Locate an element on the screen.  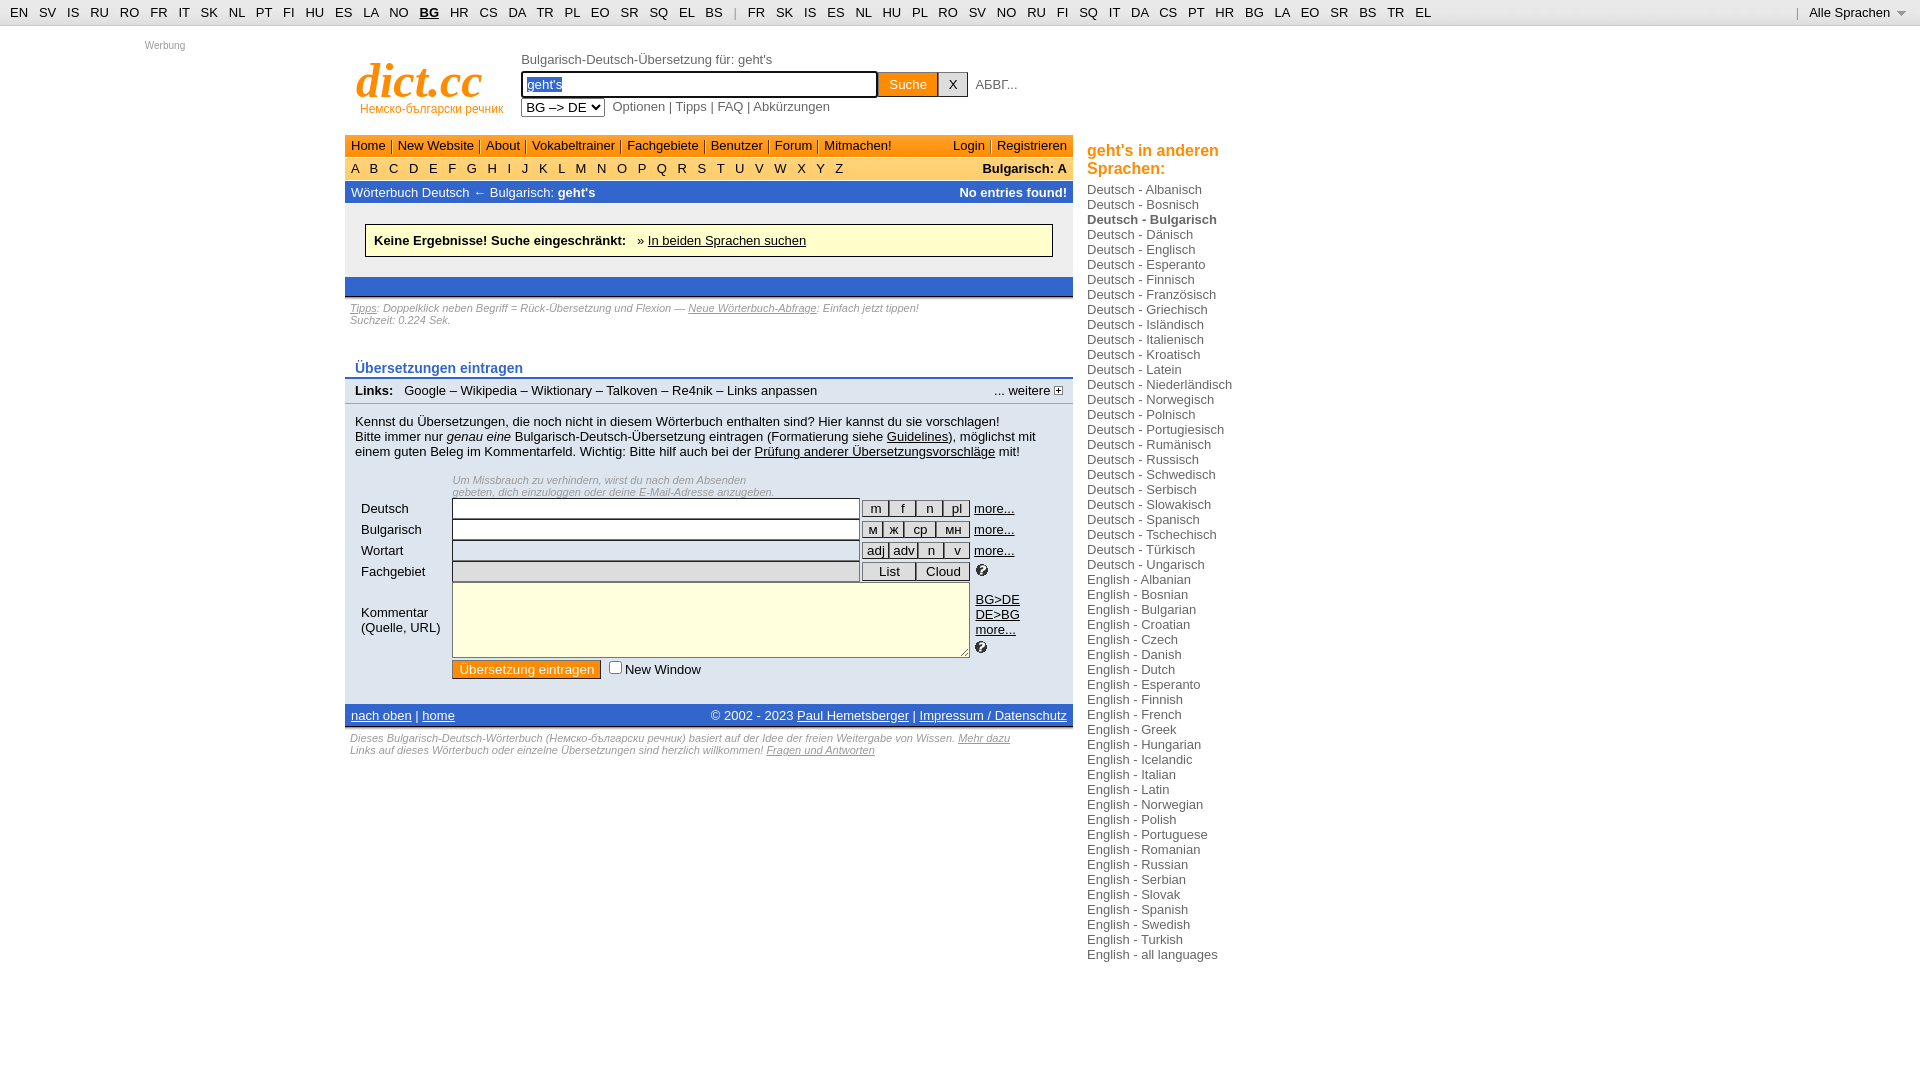
Mehr dazu is located at coordinates (984, 738).